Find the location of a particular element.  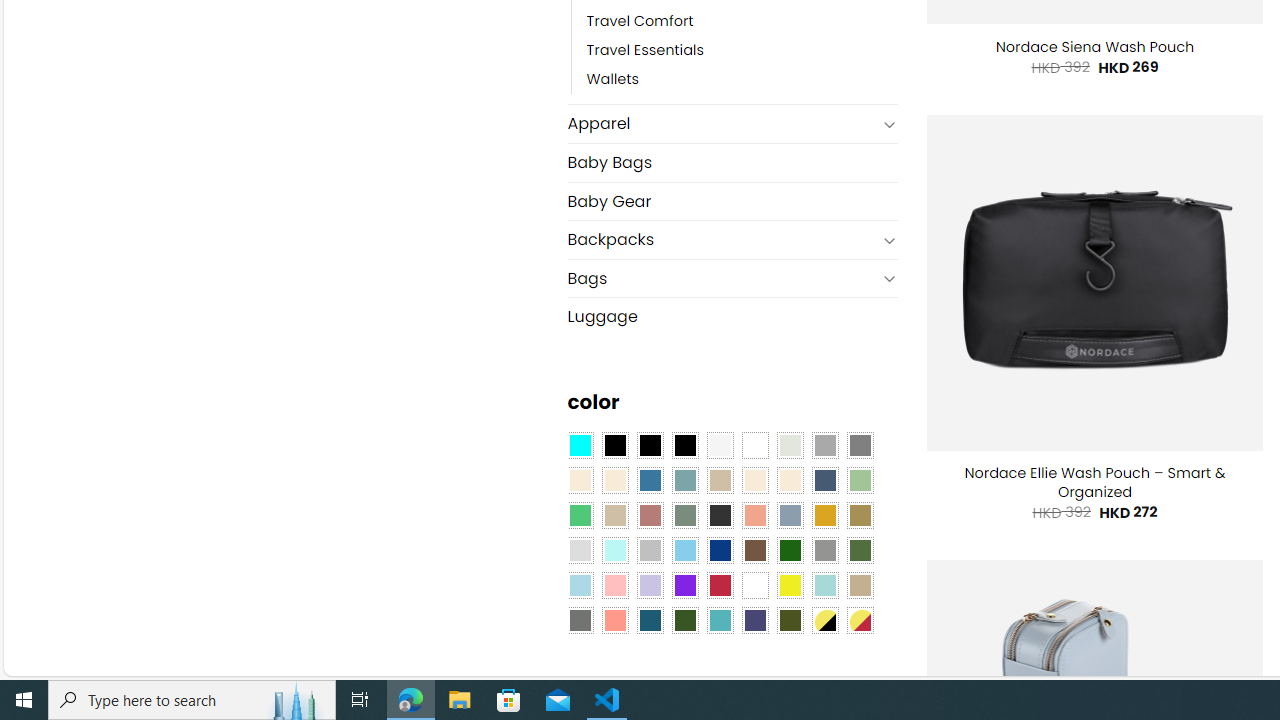

Wallets is located at coordinates (742, 80).